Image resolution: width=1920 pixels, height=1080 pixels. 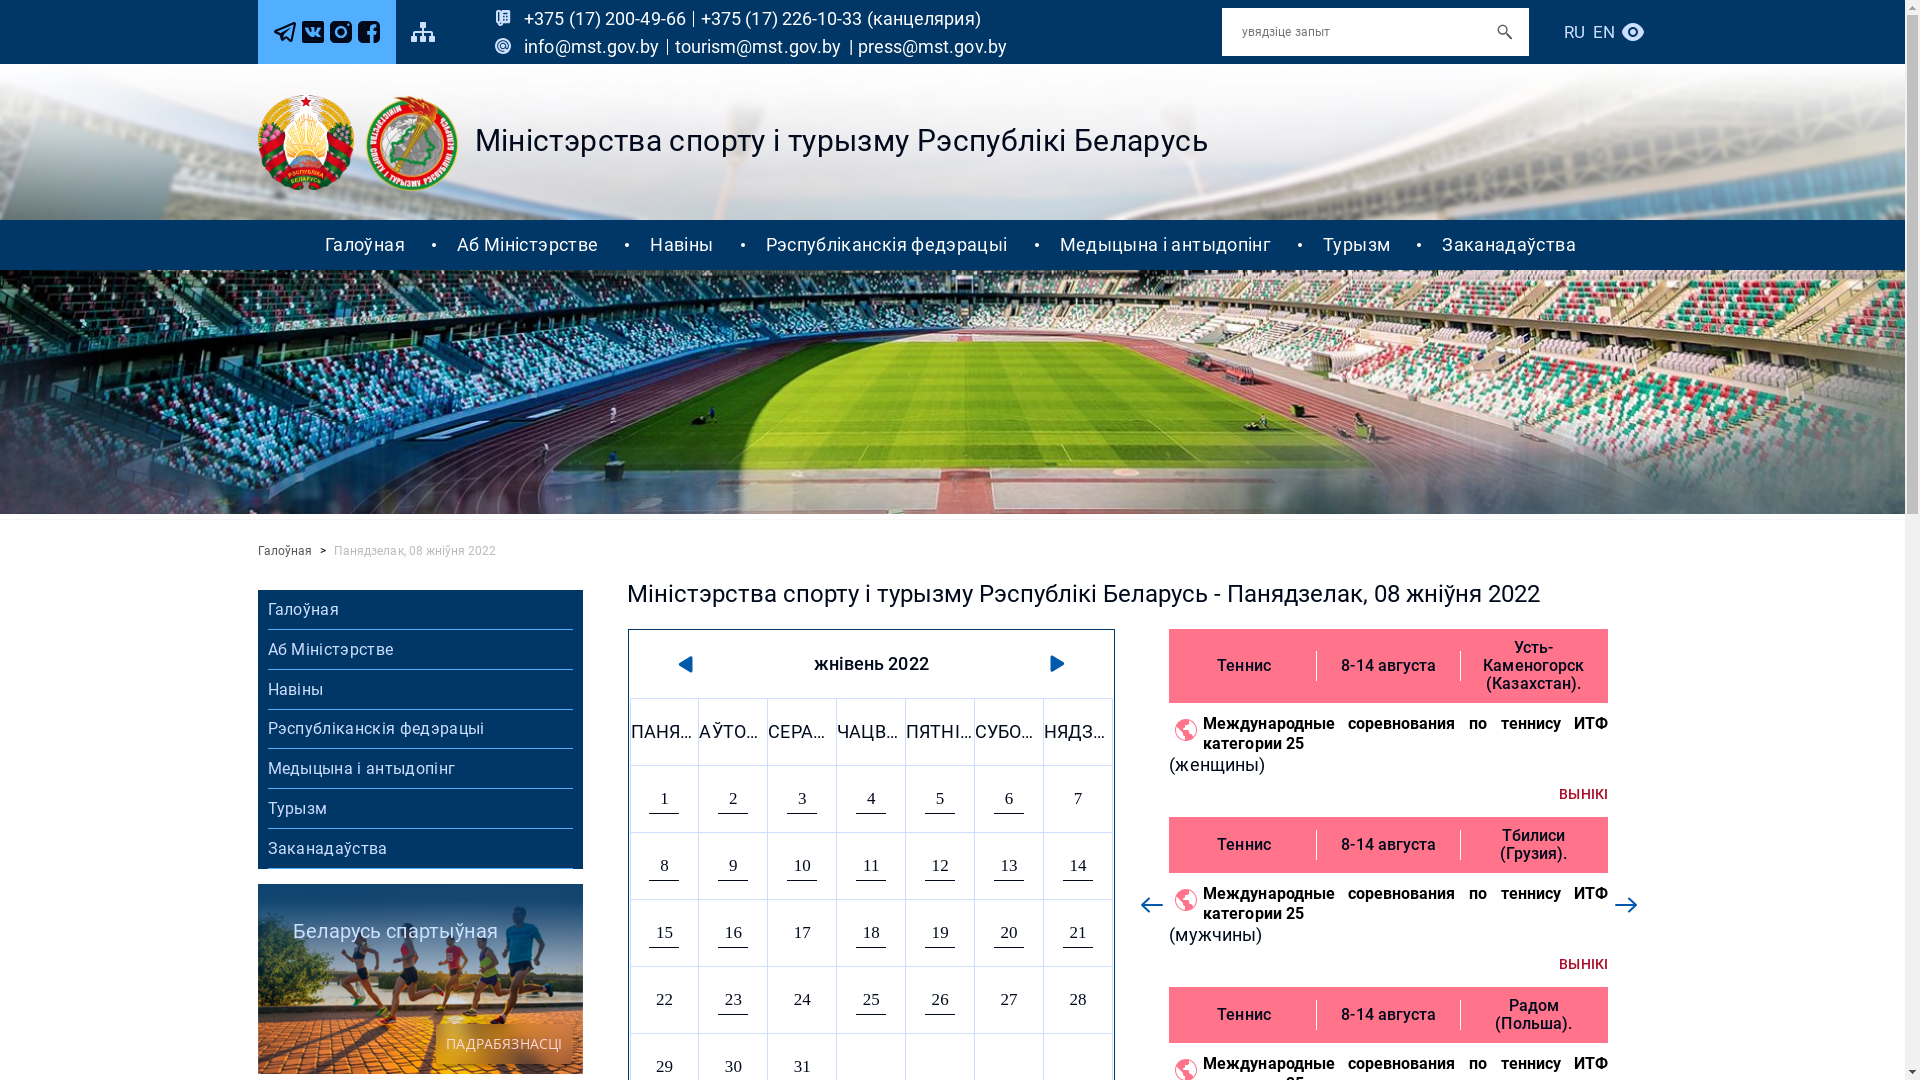 What do you see at coordinates (664, 932) in the screenshot?
I see `15` at bounding box center [664, 932].